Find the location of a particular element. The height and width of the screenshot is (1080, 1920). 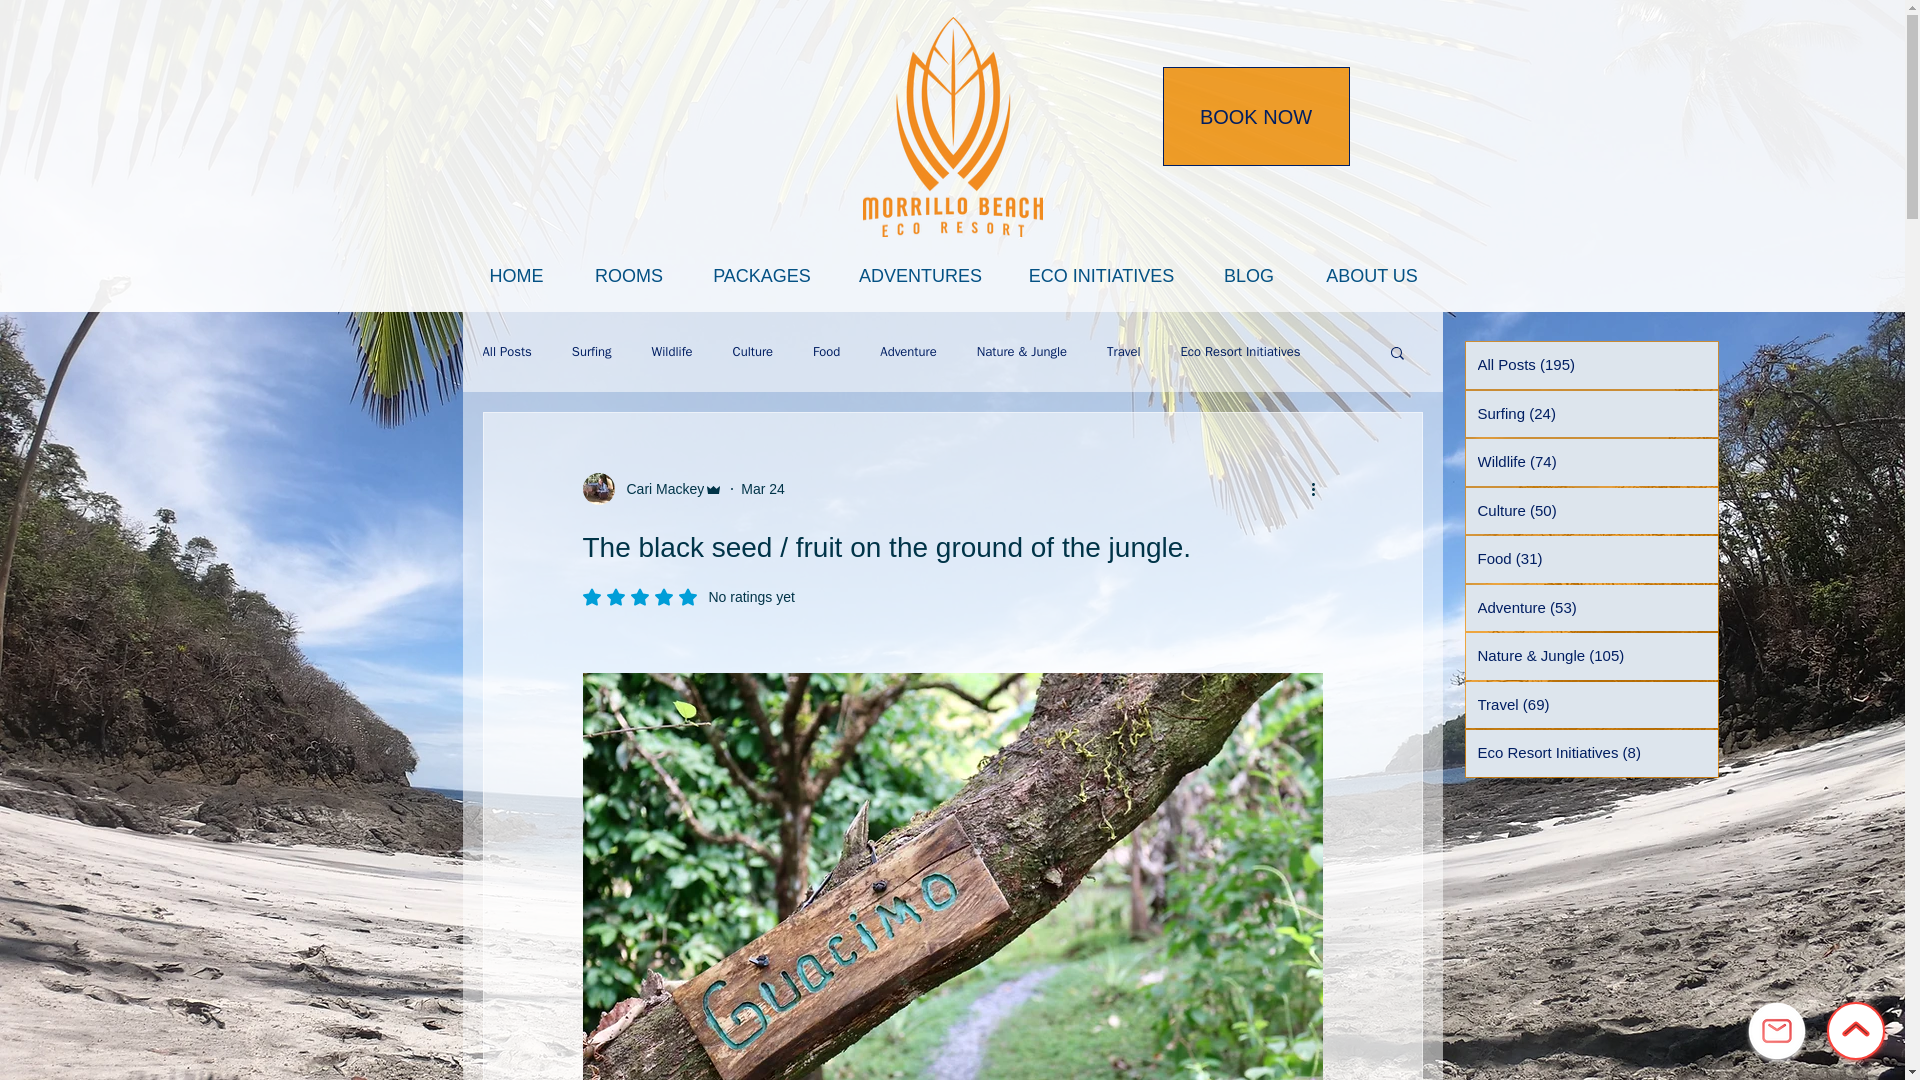

ECO INITIATIVES is located at coordinates (1102, 276).